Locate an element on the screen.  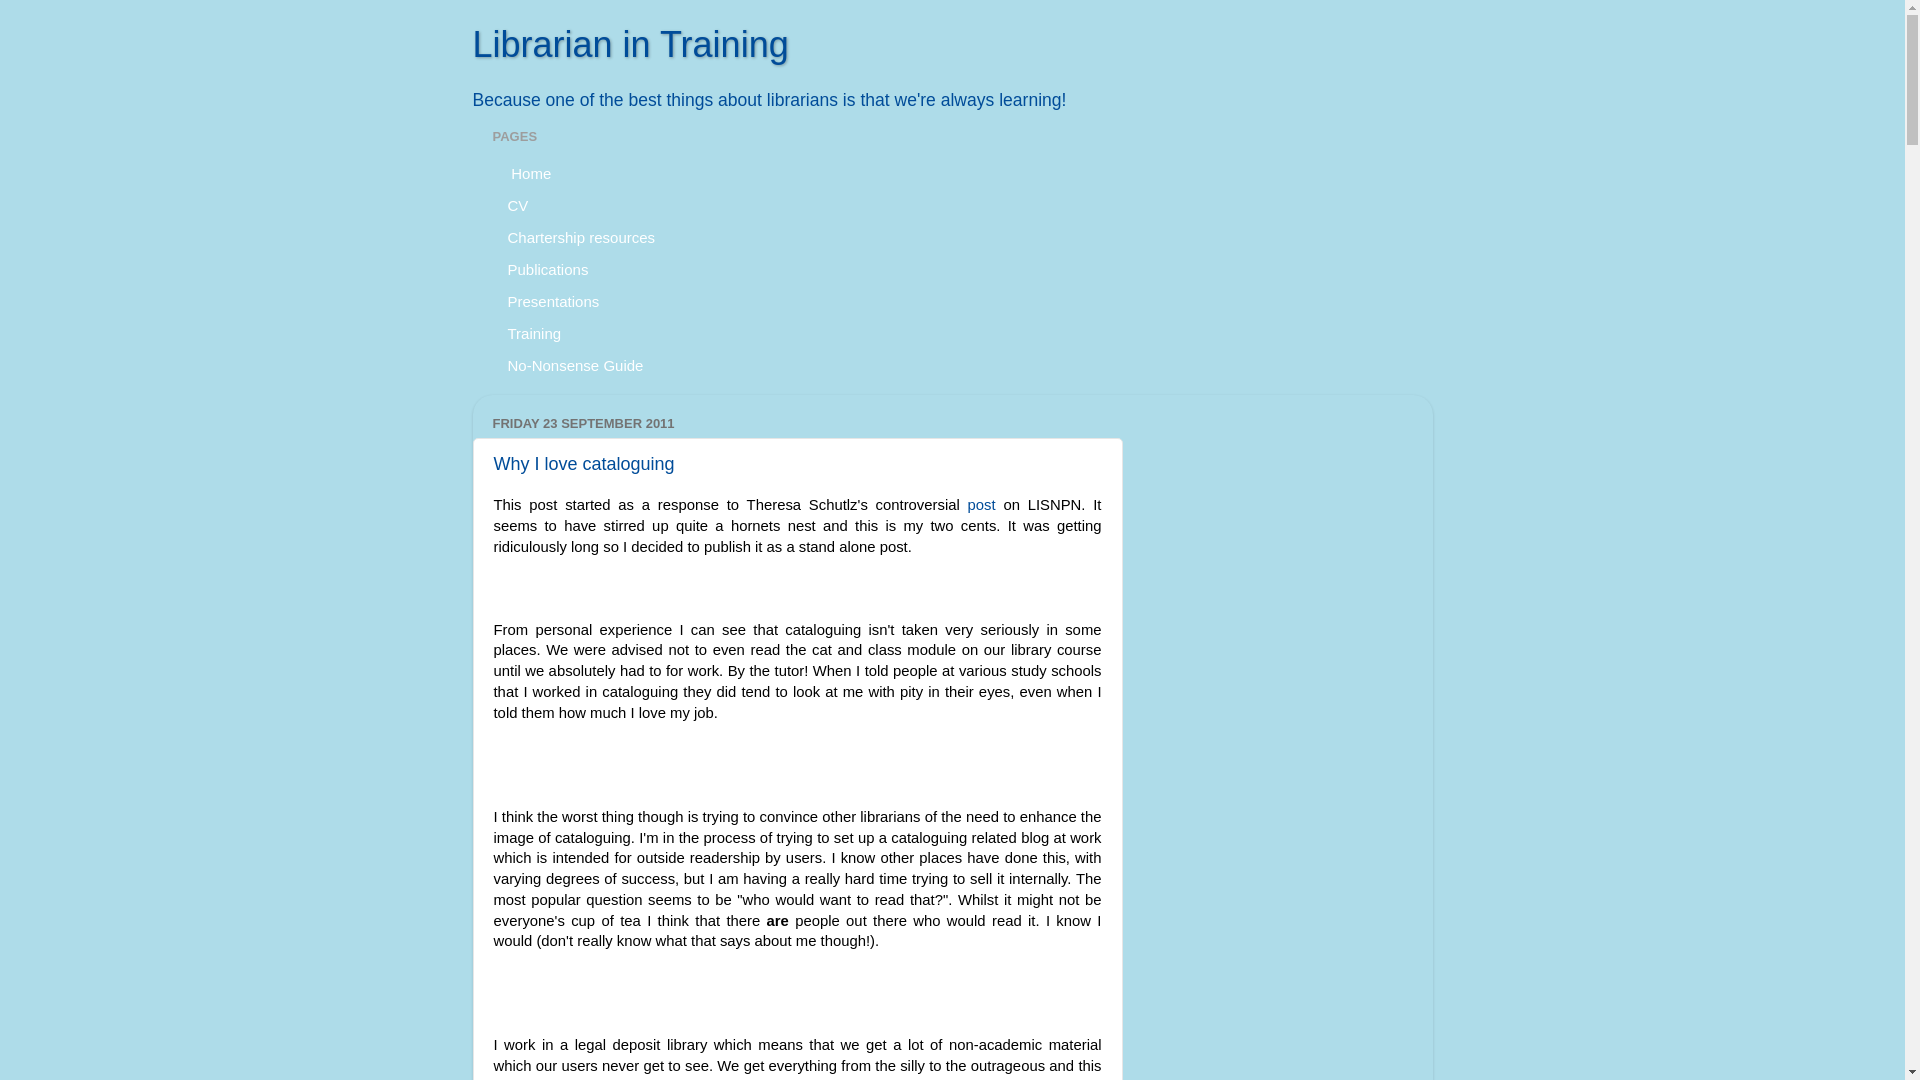
CV is located at coordinates (517, 205).